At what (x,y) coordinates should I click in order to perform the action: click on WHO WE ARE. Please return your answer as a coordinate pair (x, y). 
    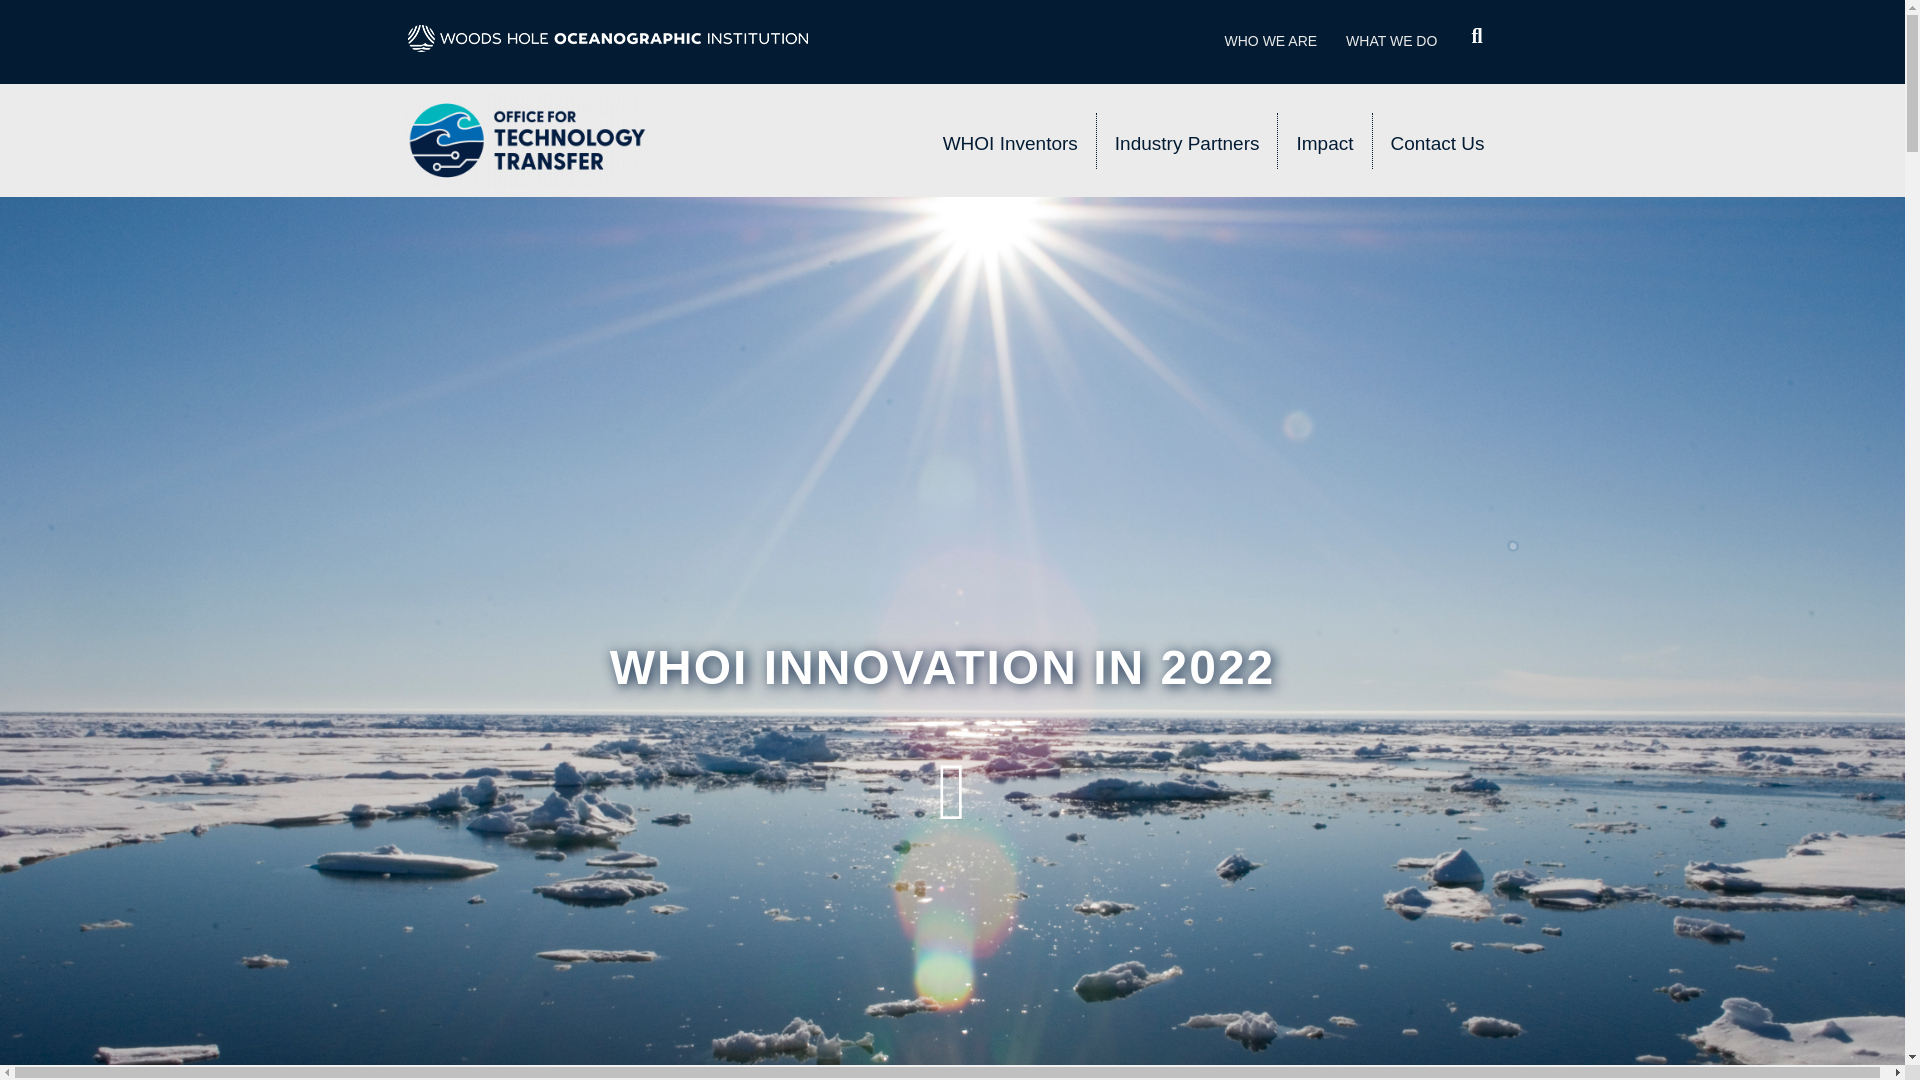
    Looking at the image, I should click on (1272, 42).